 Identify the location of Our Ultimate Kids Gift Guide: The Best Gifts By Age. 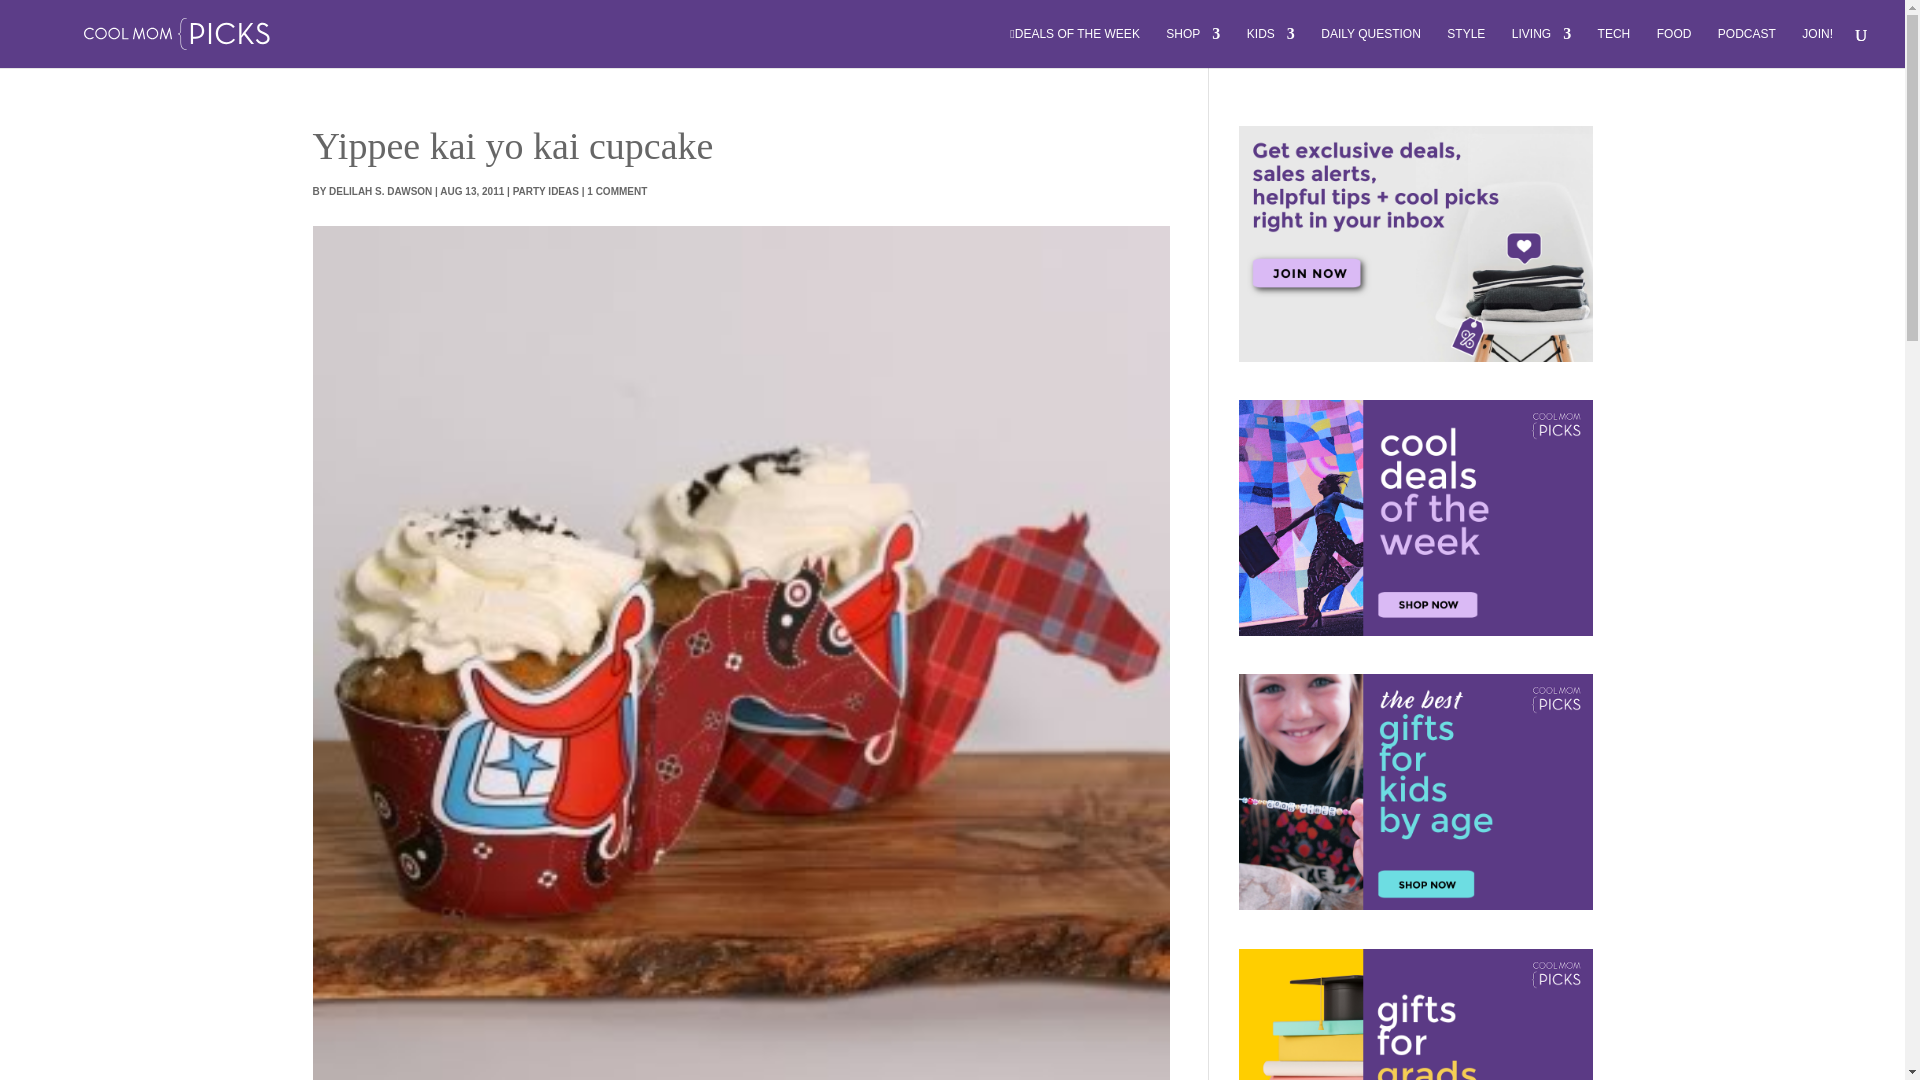
(1414, 792).